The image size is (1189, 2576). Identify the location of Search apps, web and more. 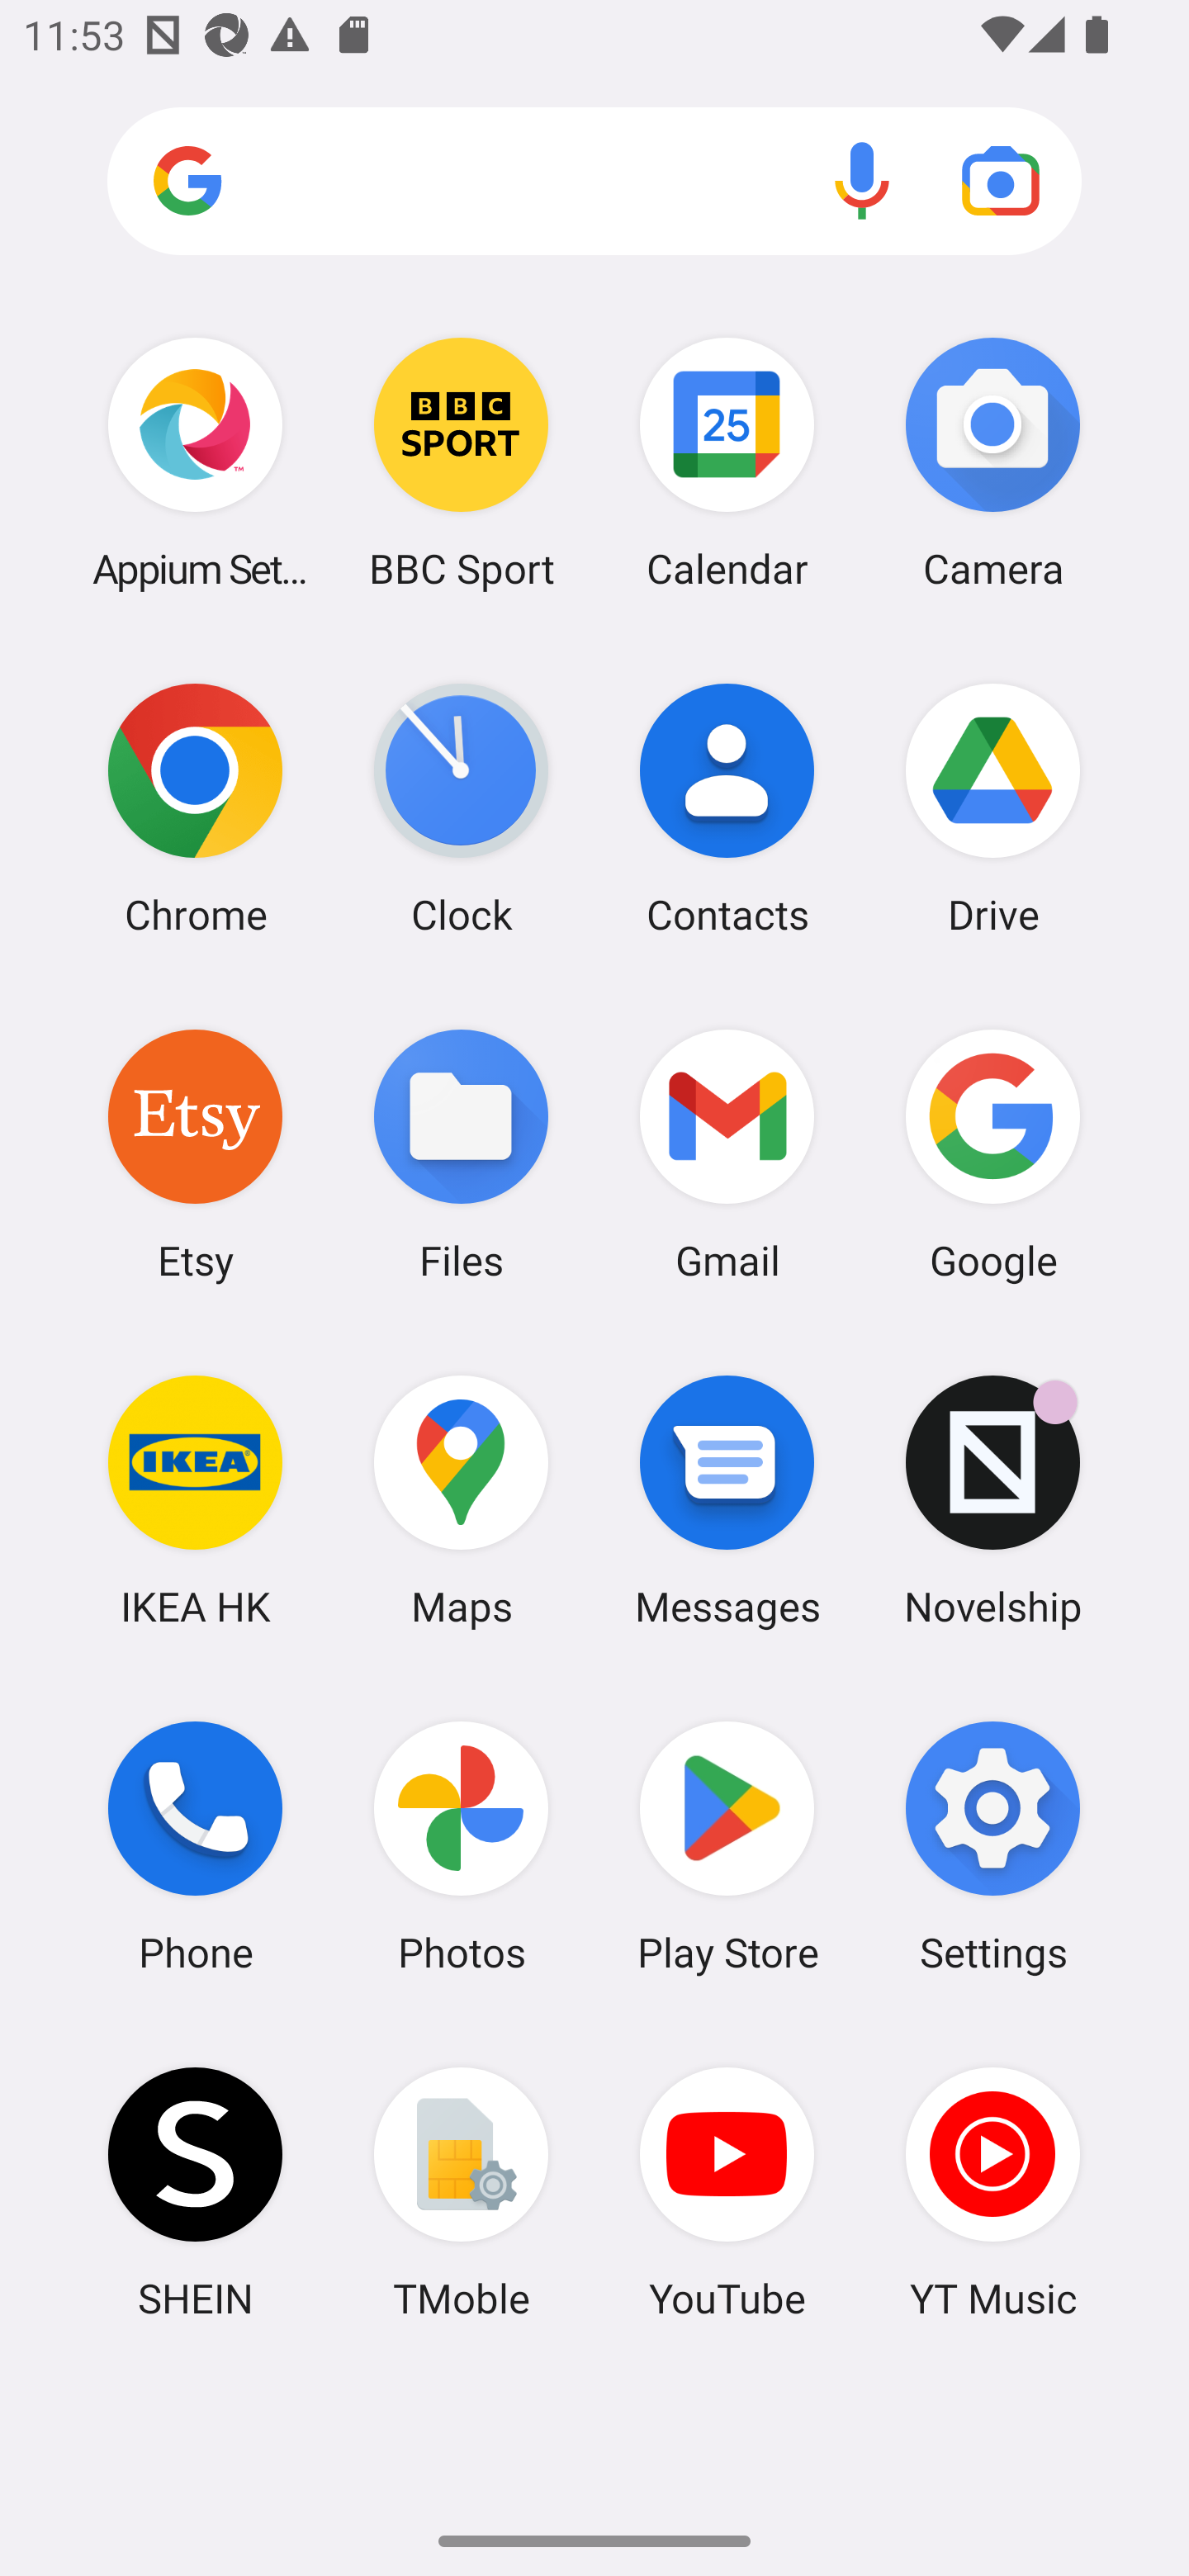
(594, 182).